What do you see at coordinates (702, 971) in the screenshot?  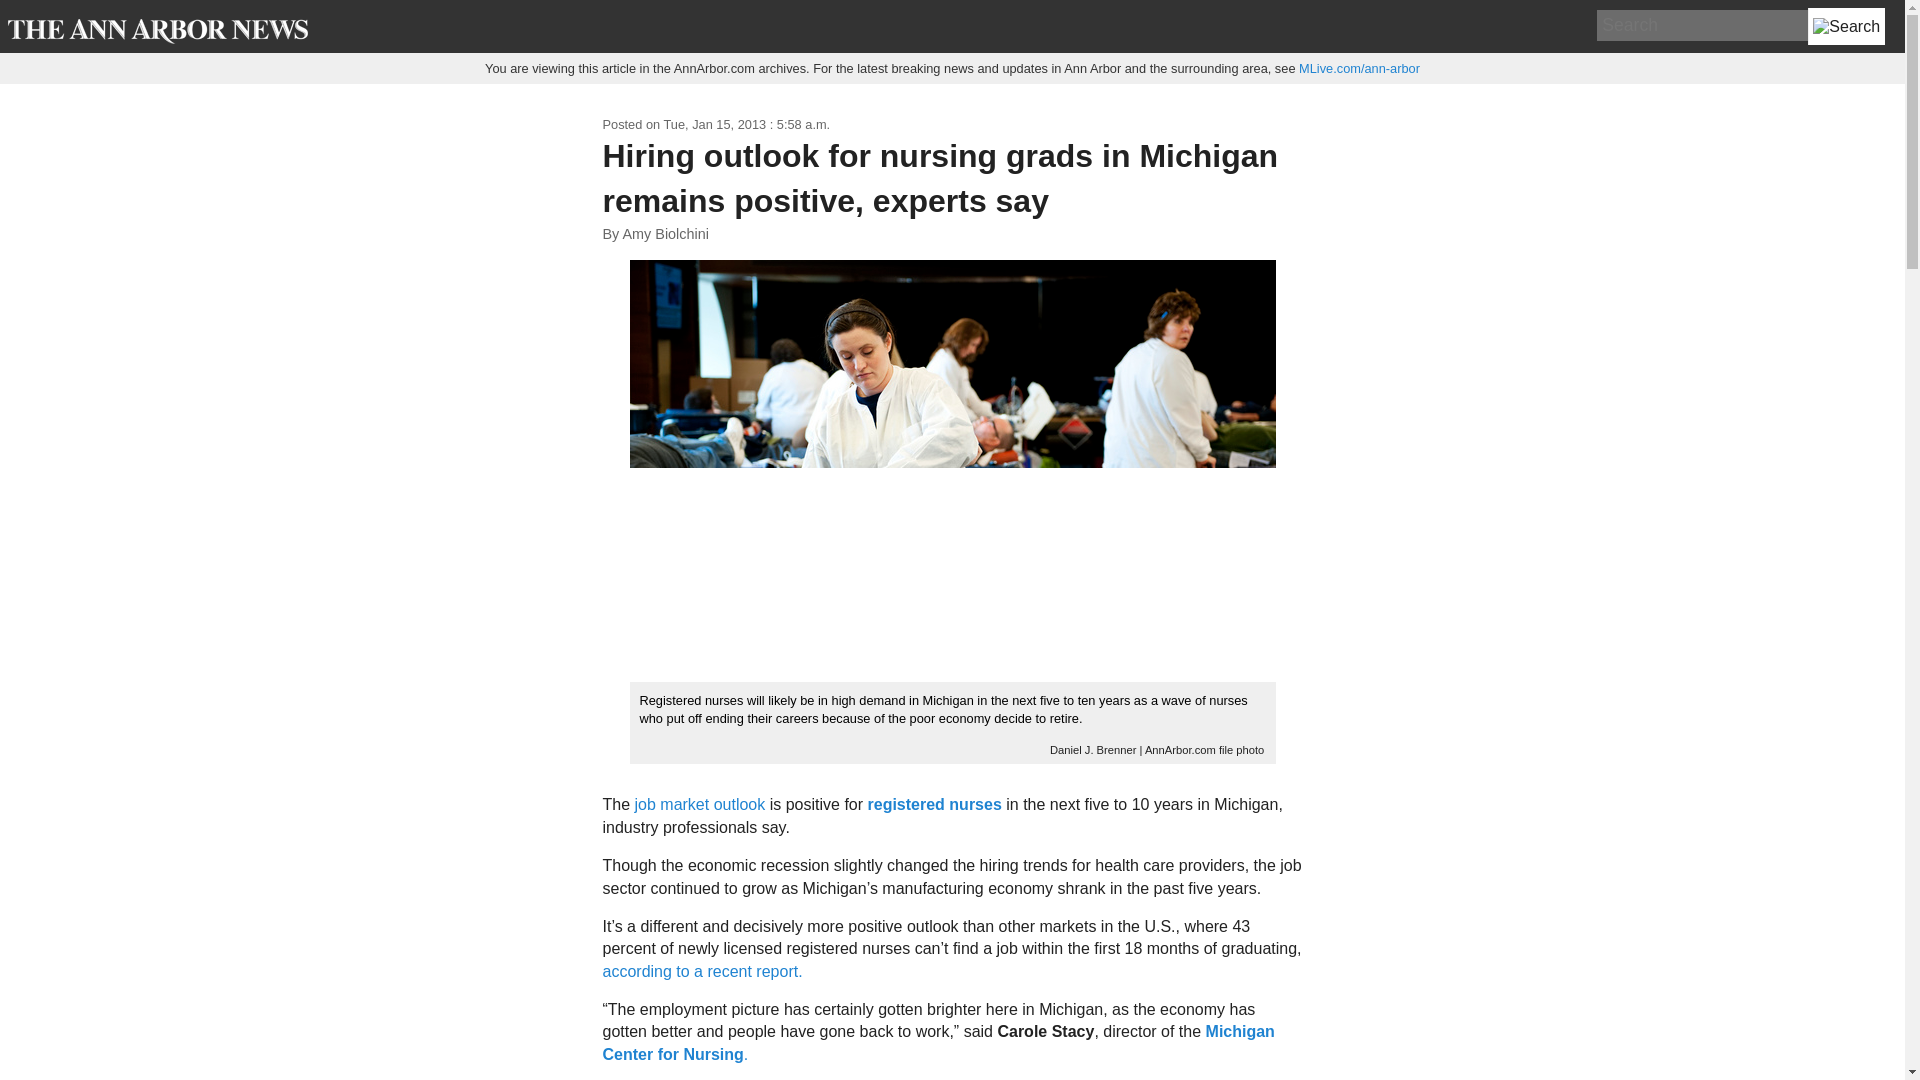 I see `according to a recent report.` at bounding box center [702, 971].